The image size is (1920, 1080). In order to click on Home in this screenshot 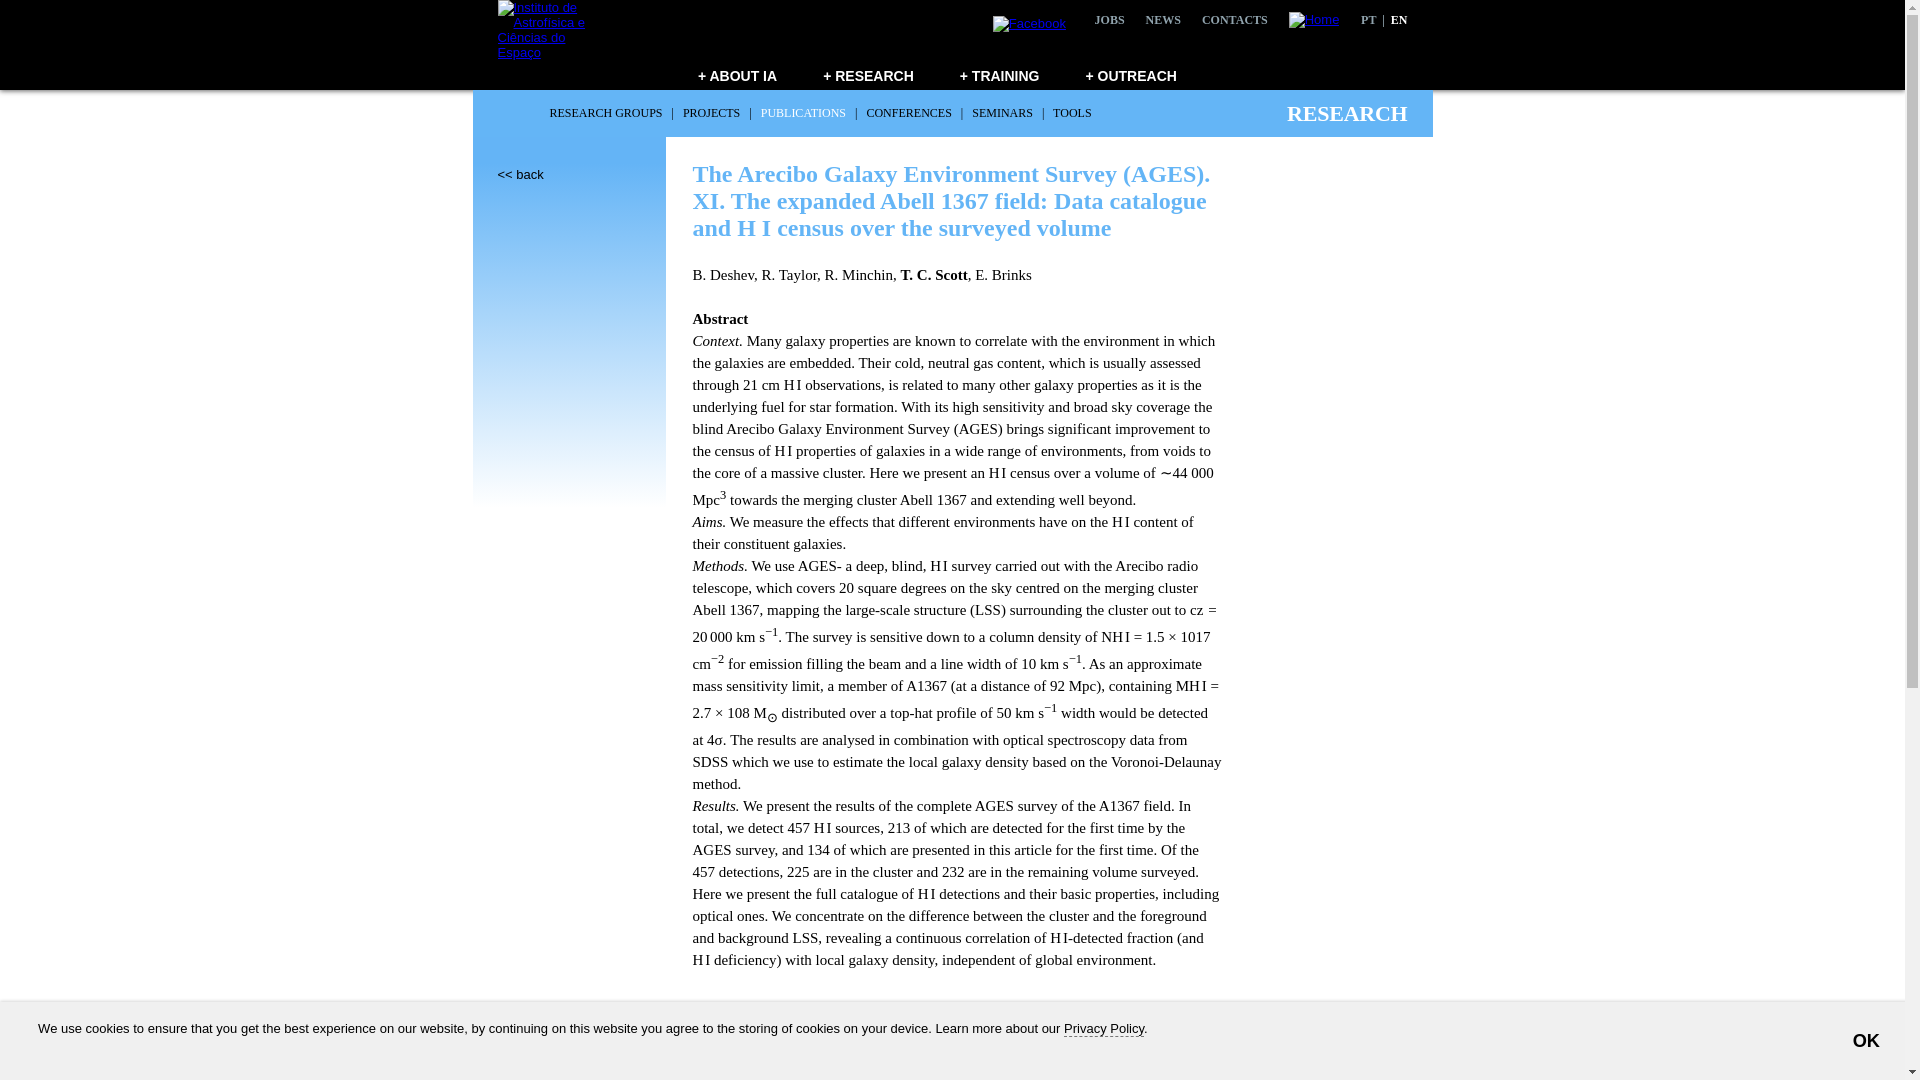, I will do `click(1306, 19)`.